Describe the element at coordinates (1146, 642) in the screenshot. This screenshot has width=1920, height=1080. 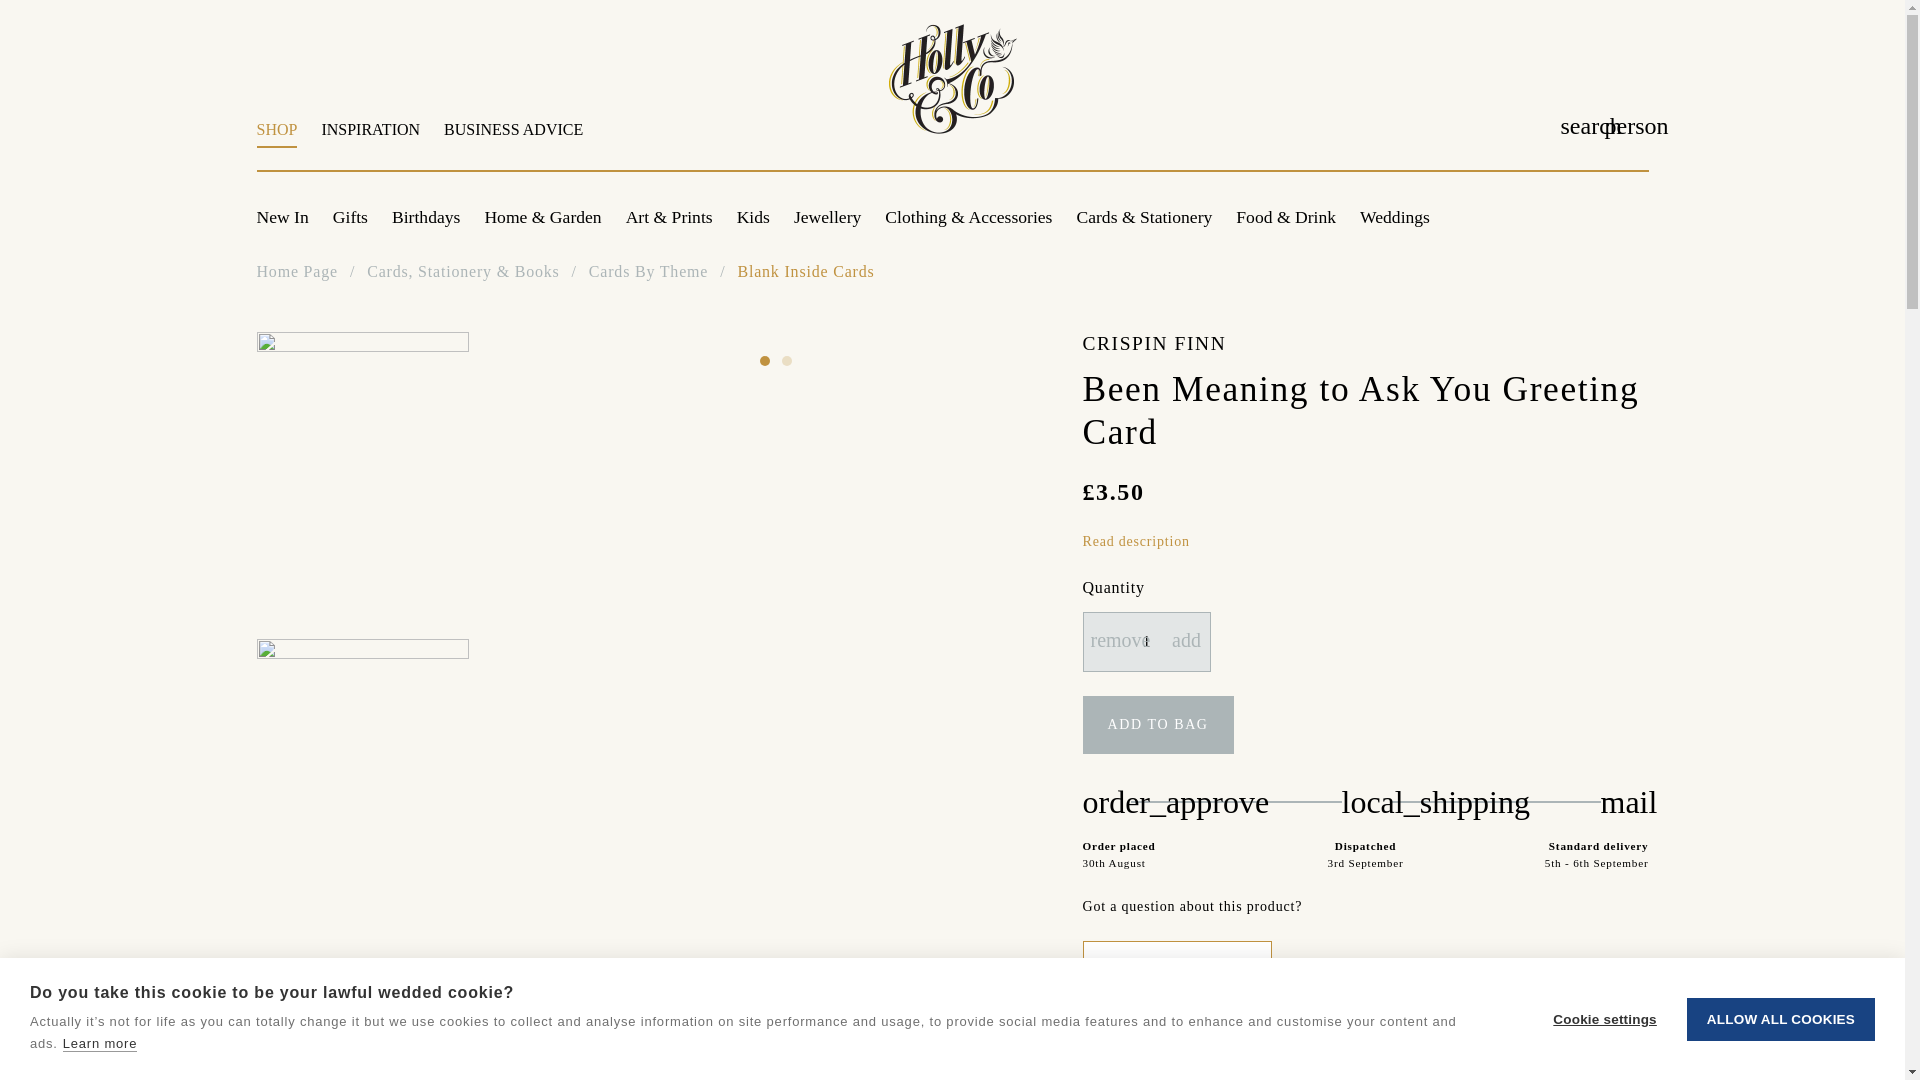
I see `INSPIRATION` at that location.